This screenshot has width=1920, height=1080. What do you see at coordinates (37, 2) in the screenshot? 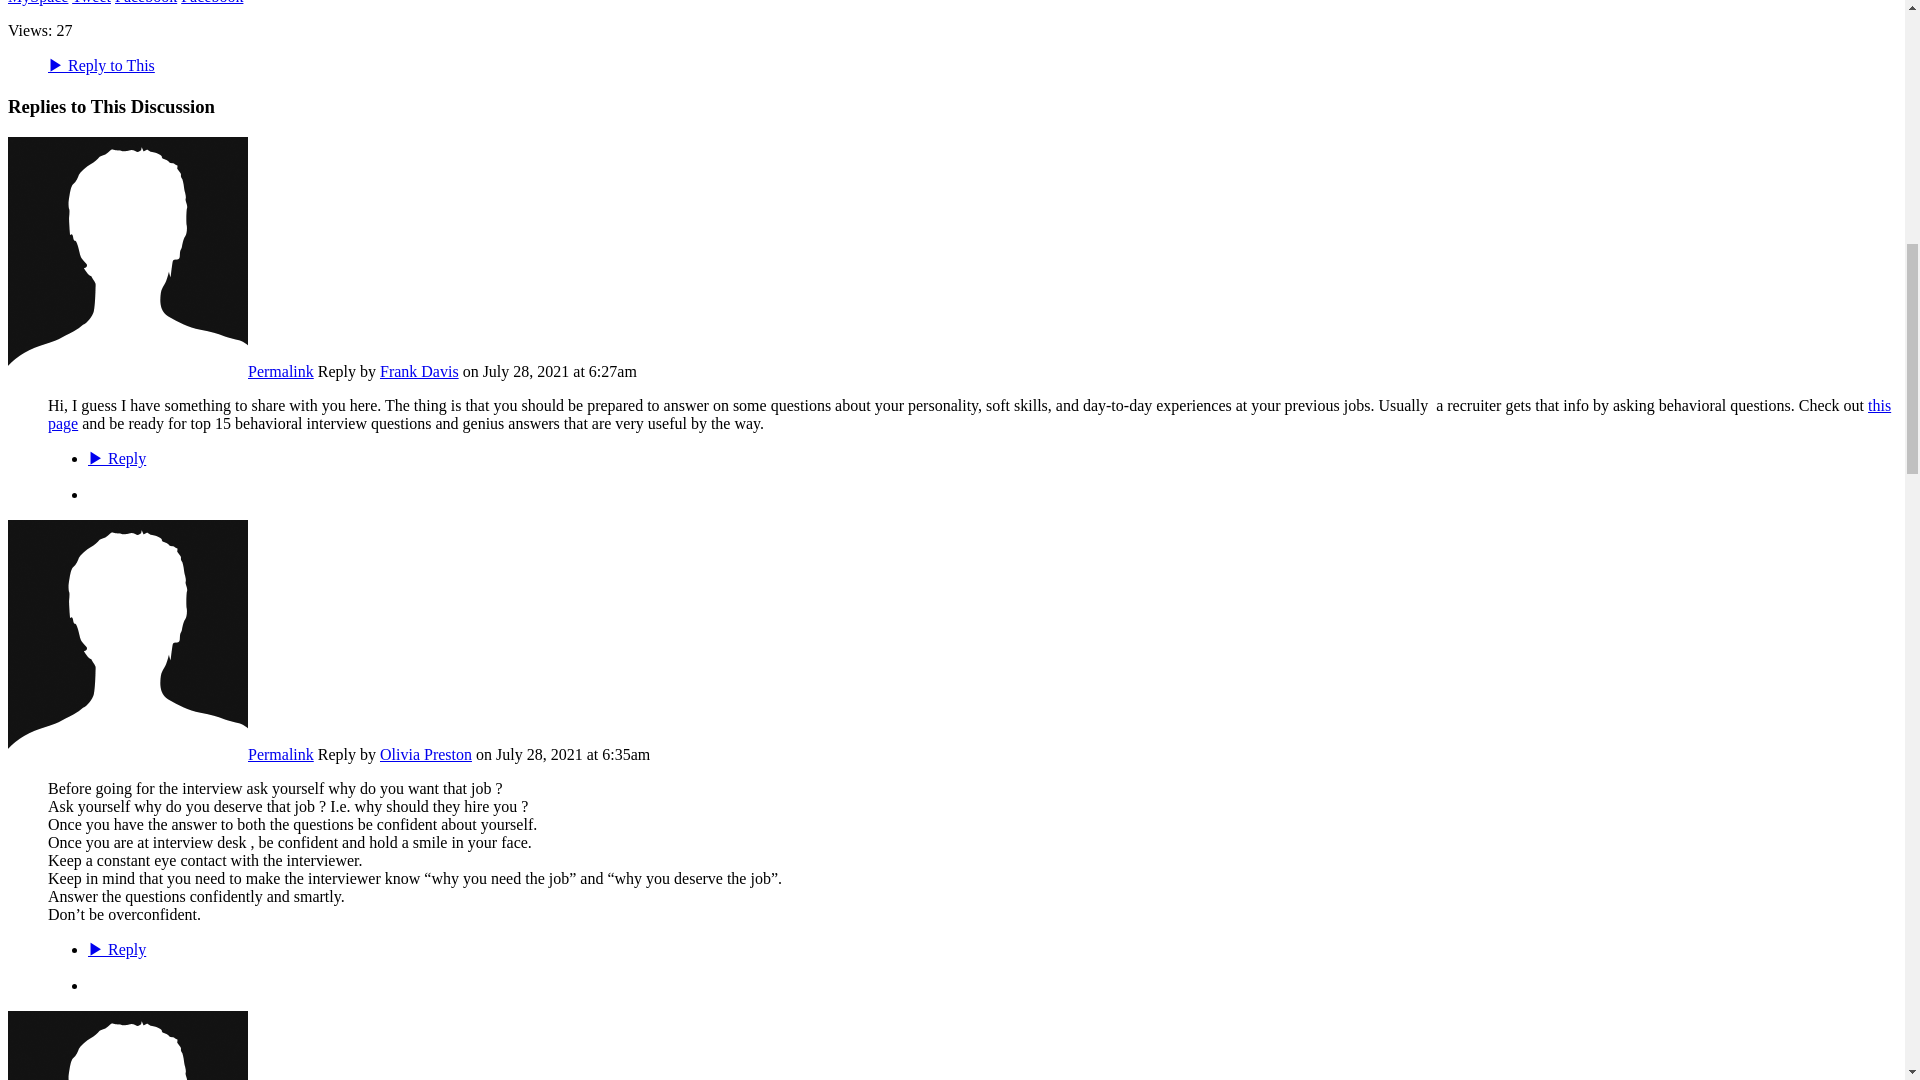
I see `MySpace` at bounding box center [37, 2].